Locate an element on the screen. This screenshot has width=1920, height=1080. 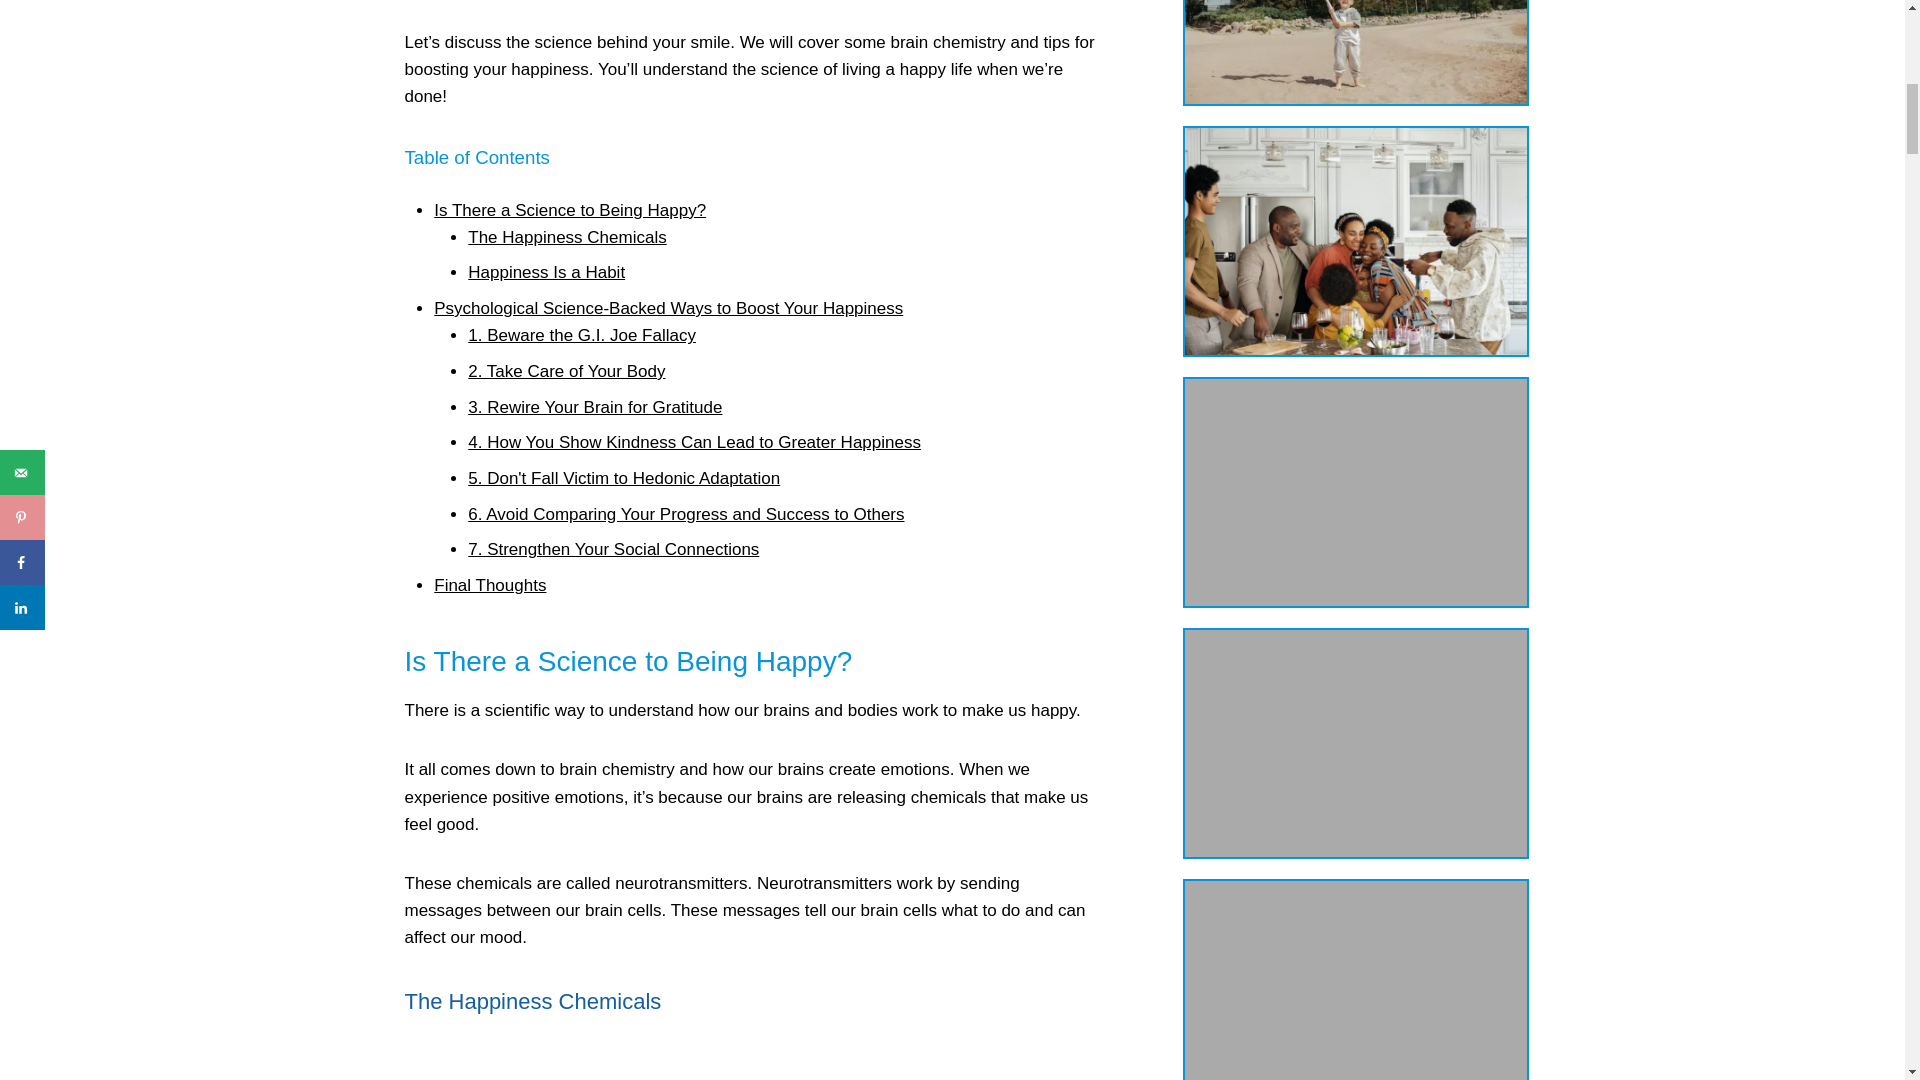
Psychological Science-Backed Ways to Boost Your Happiness is located at coordinates (668, 308).